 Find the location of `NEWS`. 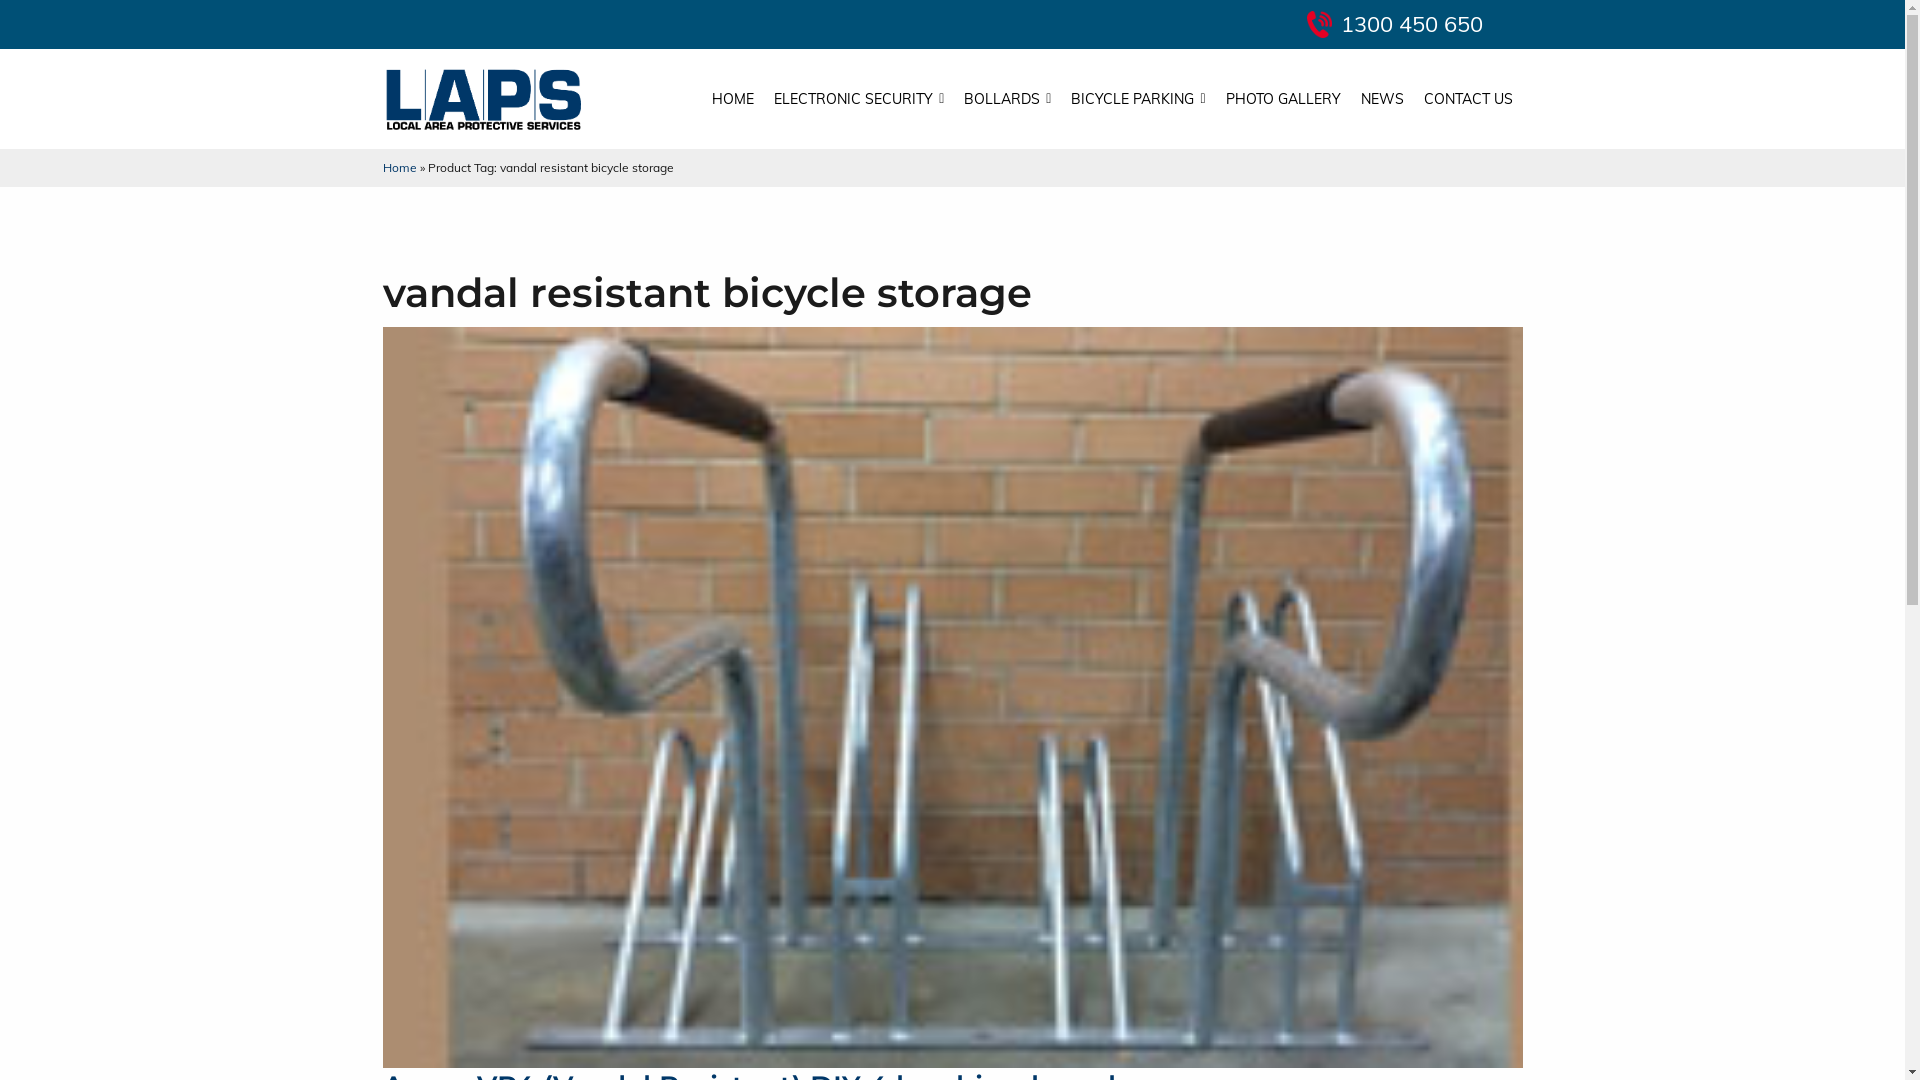

NEWS is located at coordinates (1382, 99).